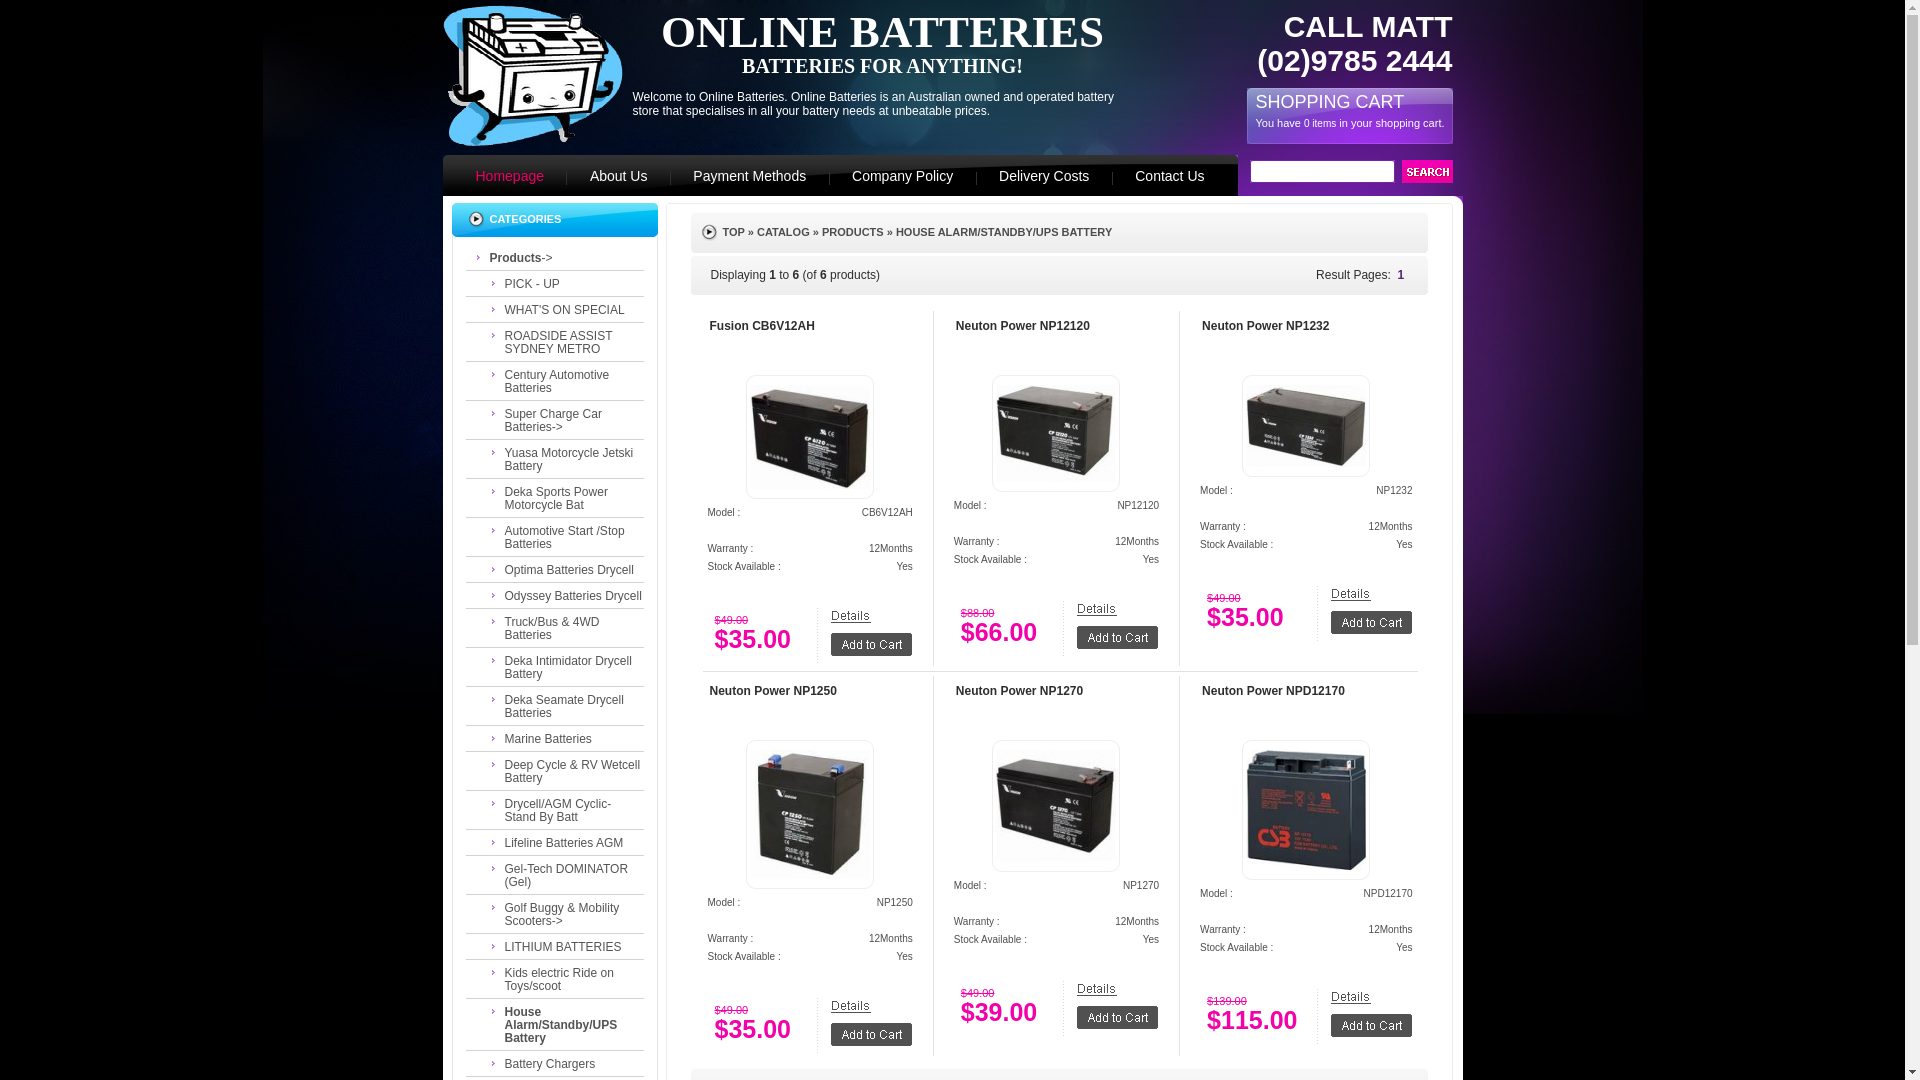  I want to click on CATALOG, so click(784, 232).